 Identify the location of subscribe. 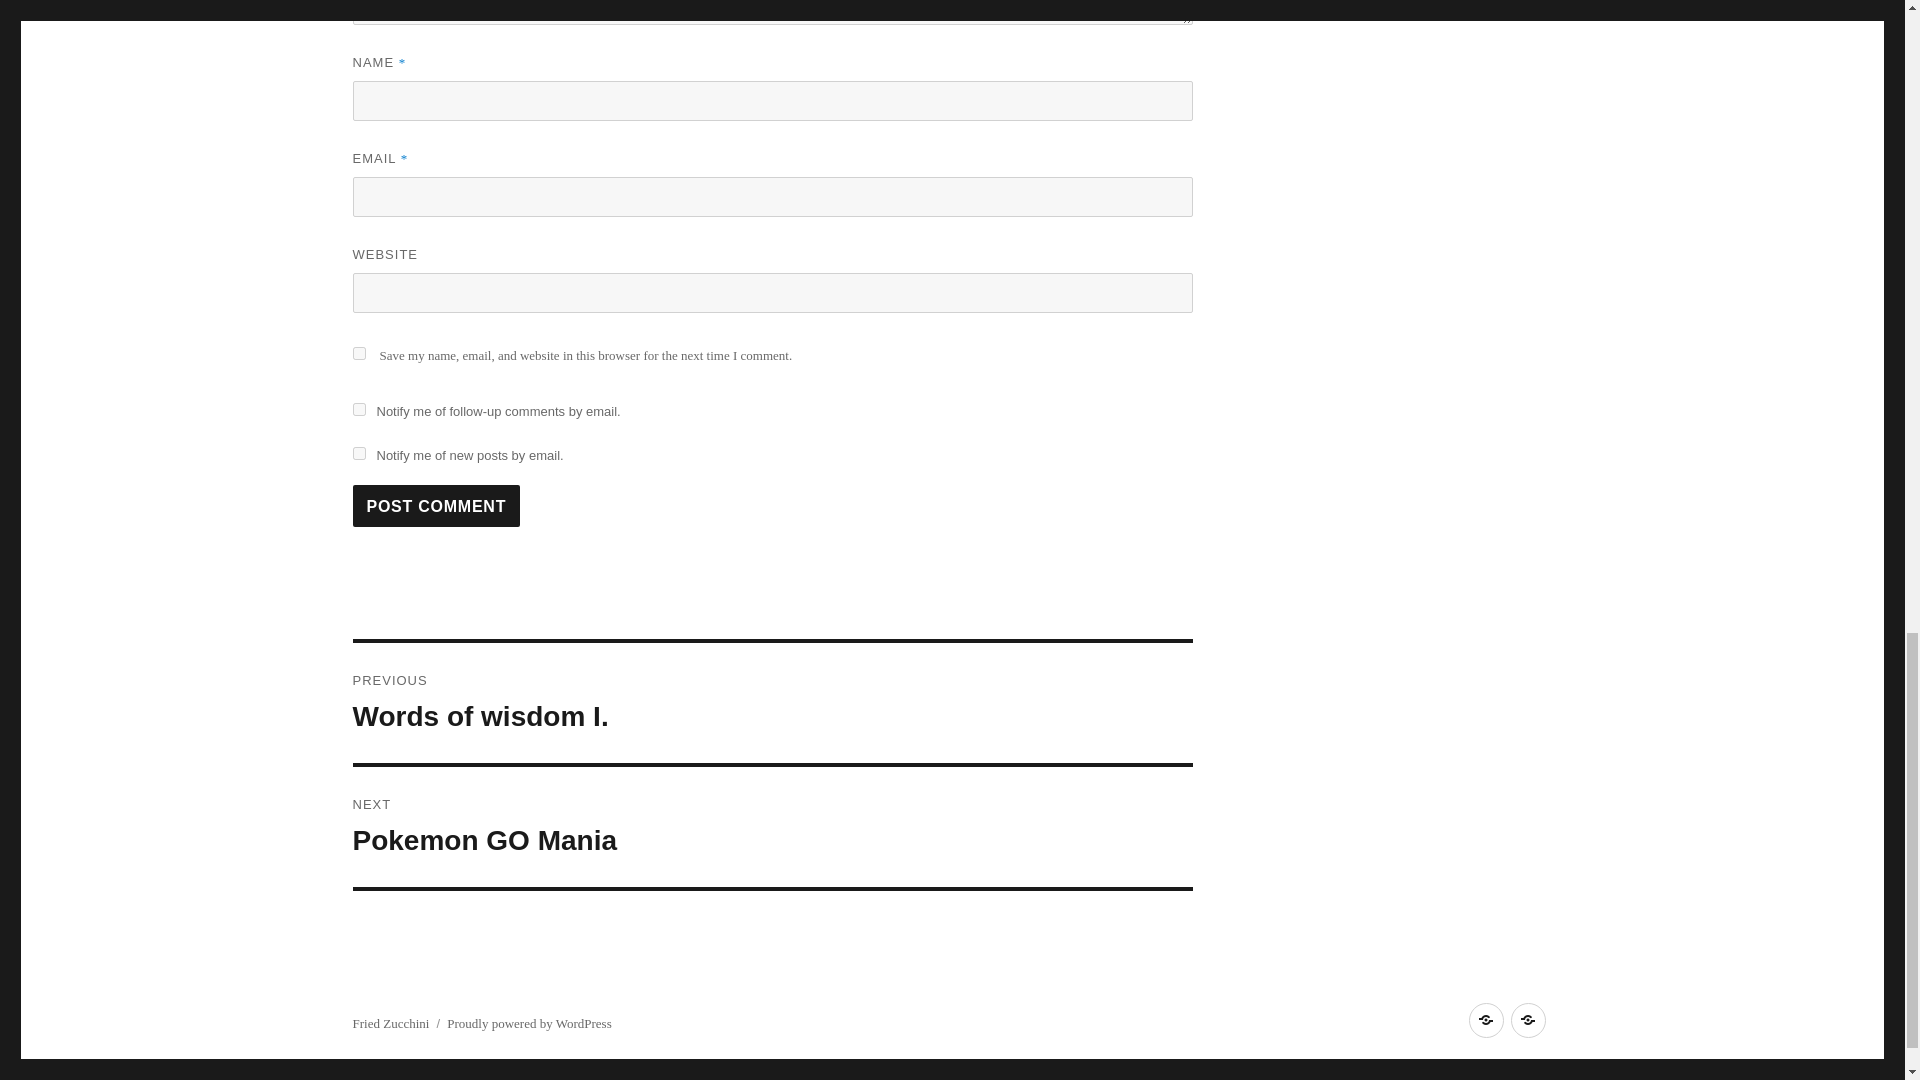
(358, 454).